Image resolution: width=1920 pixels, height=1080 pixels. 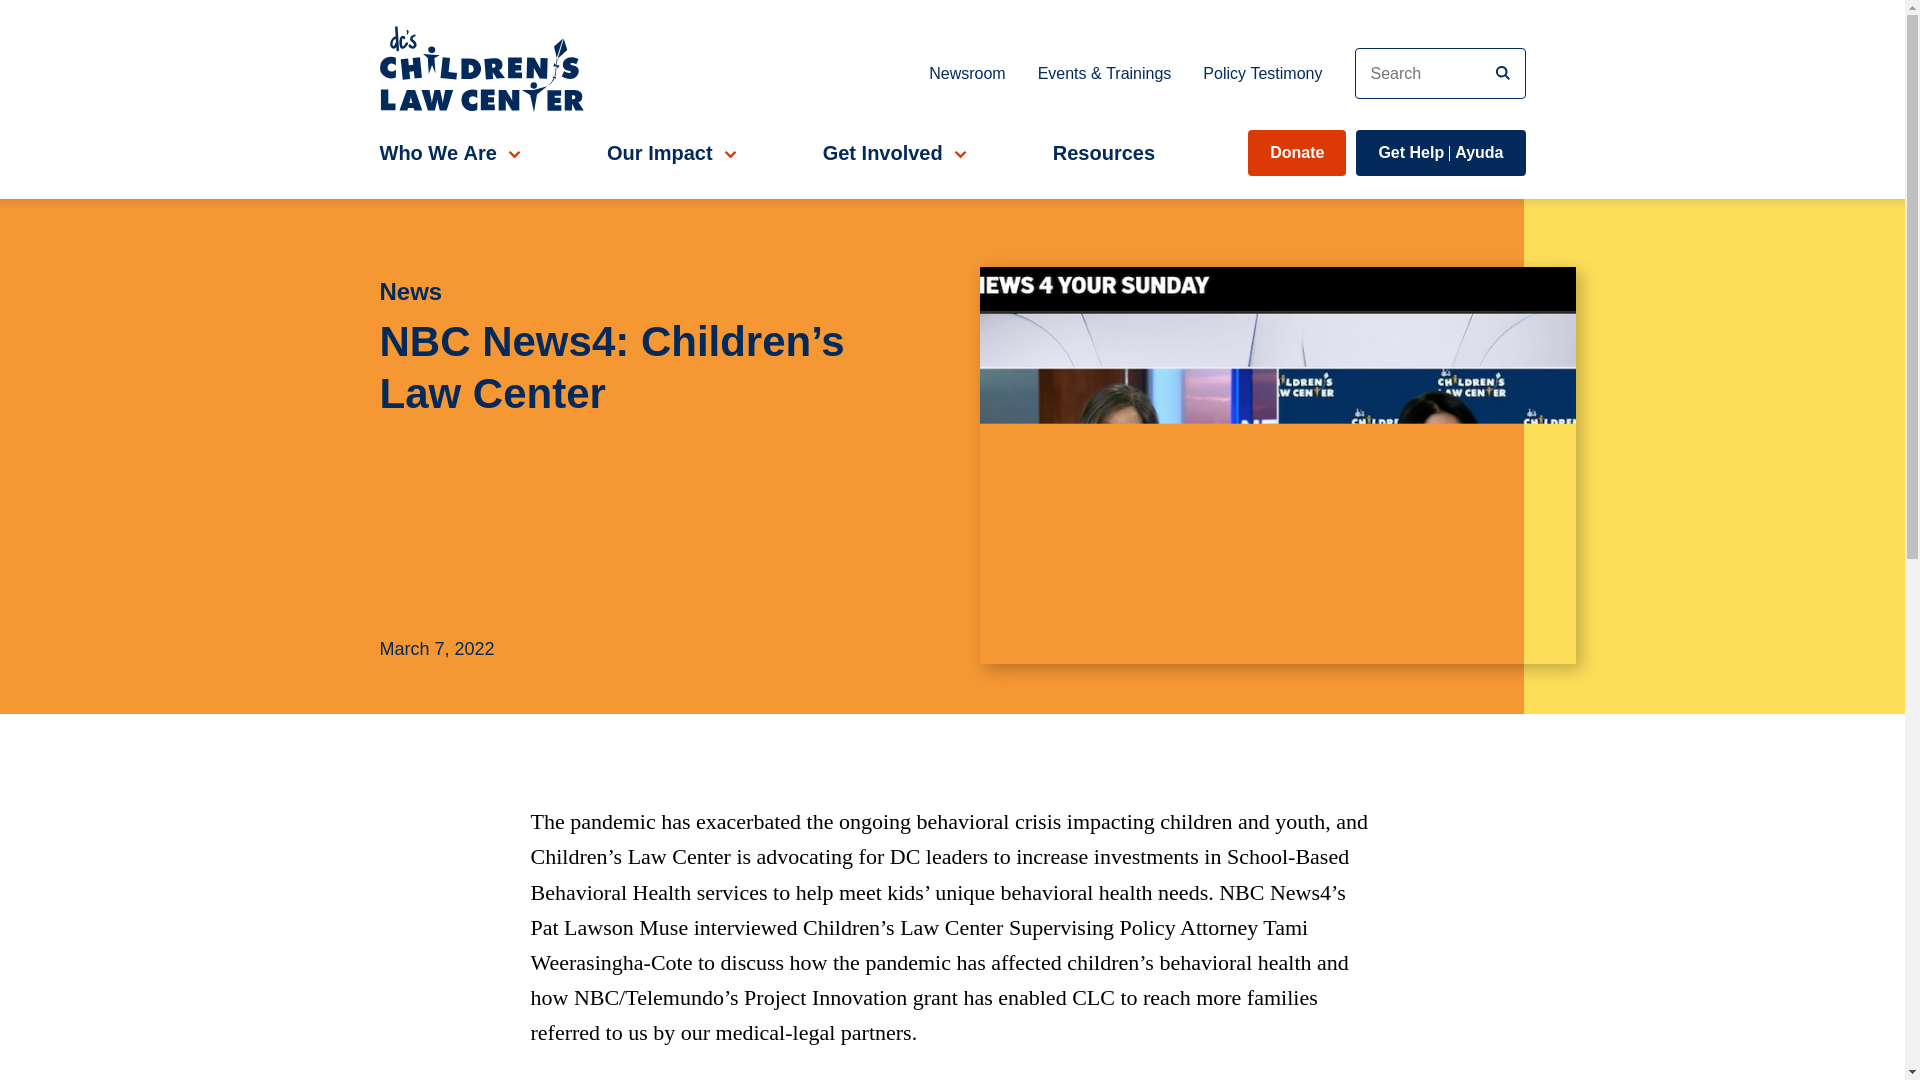 What do you see at coordinates (634, 291) in the screenshot?
I see `News` at bounding box center [634, 291].